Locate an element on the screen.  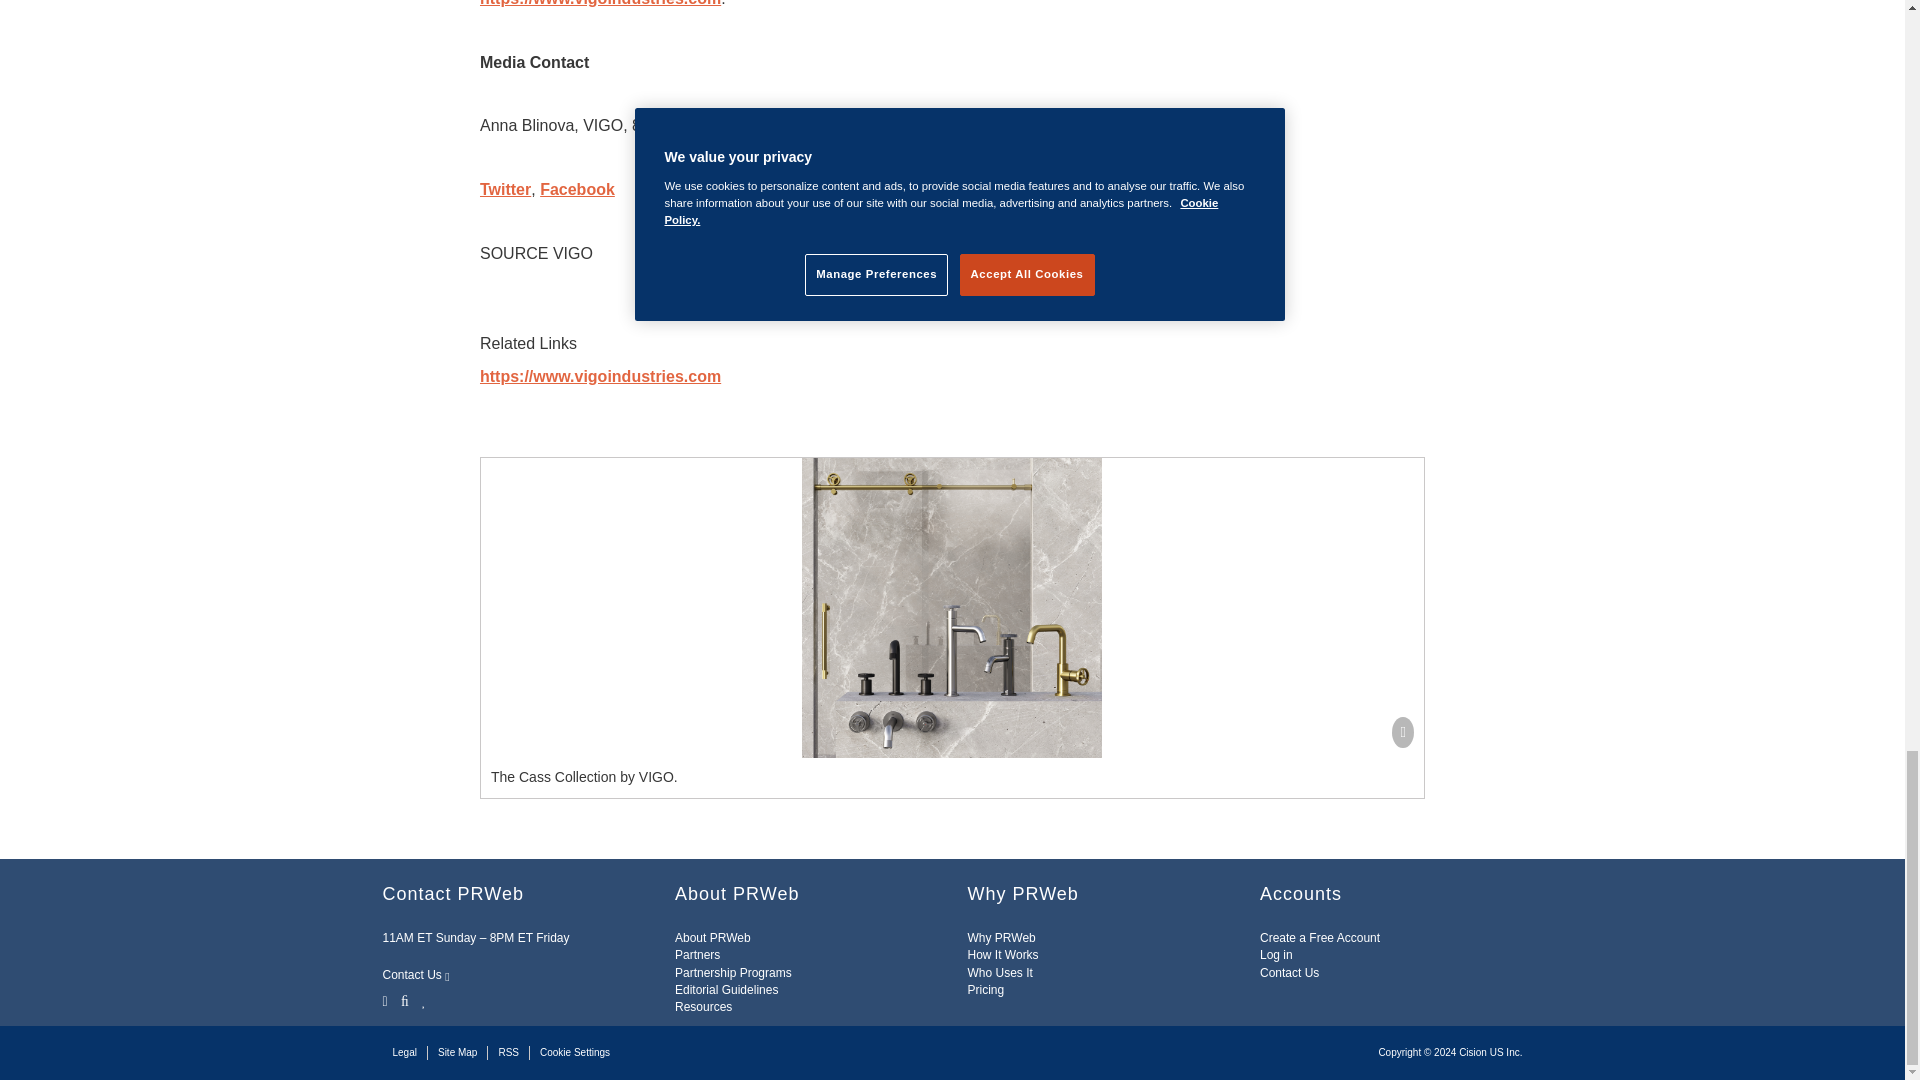
Partners is located at coordinates (698, 955).